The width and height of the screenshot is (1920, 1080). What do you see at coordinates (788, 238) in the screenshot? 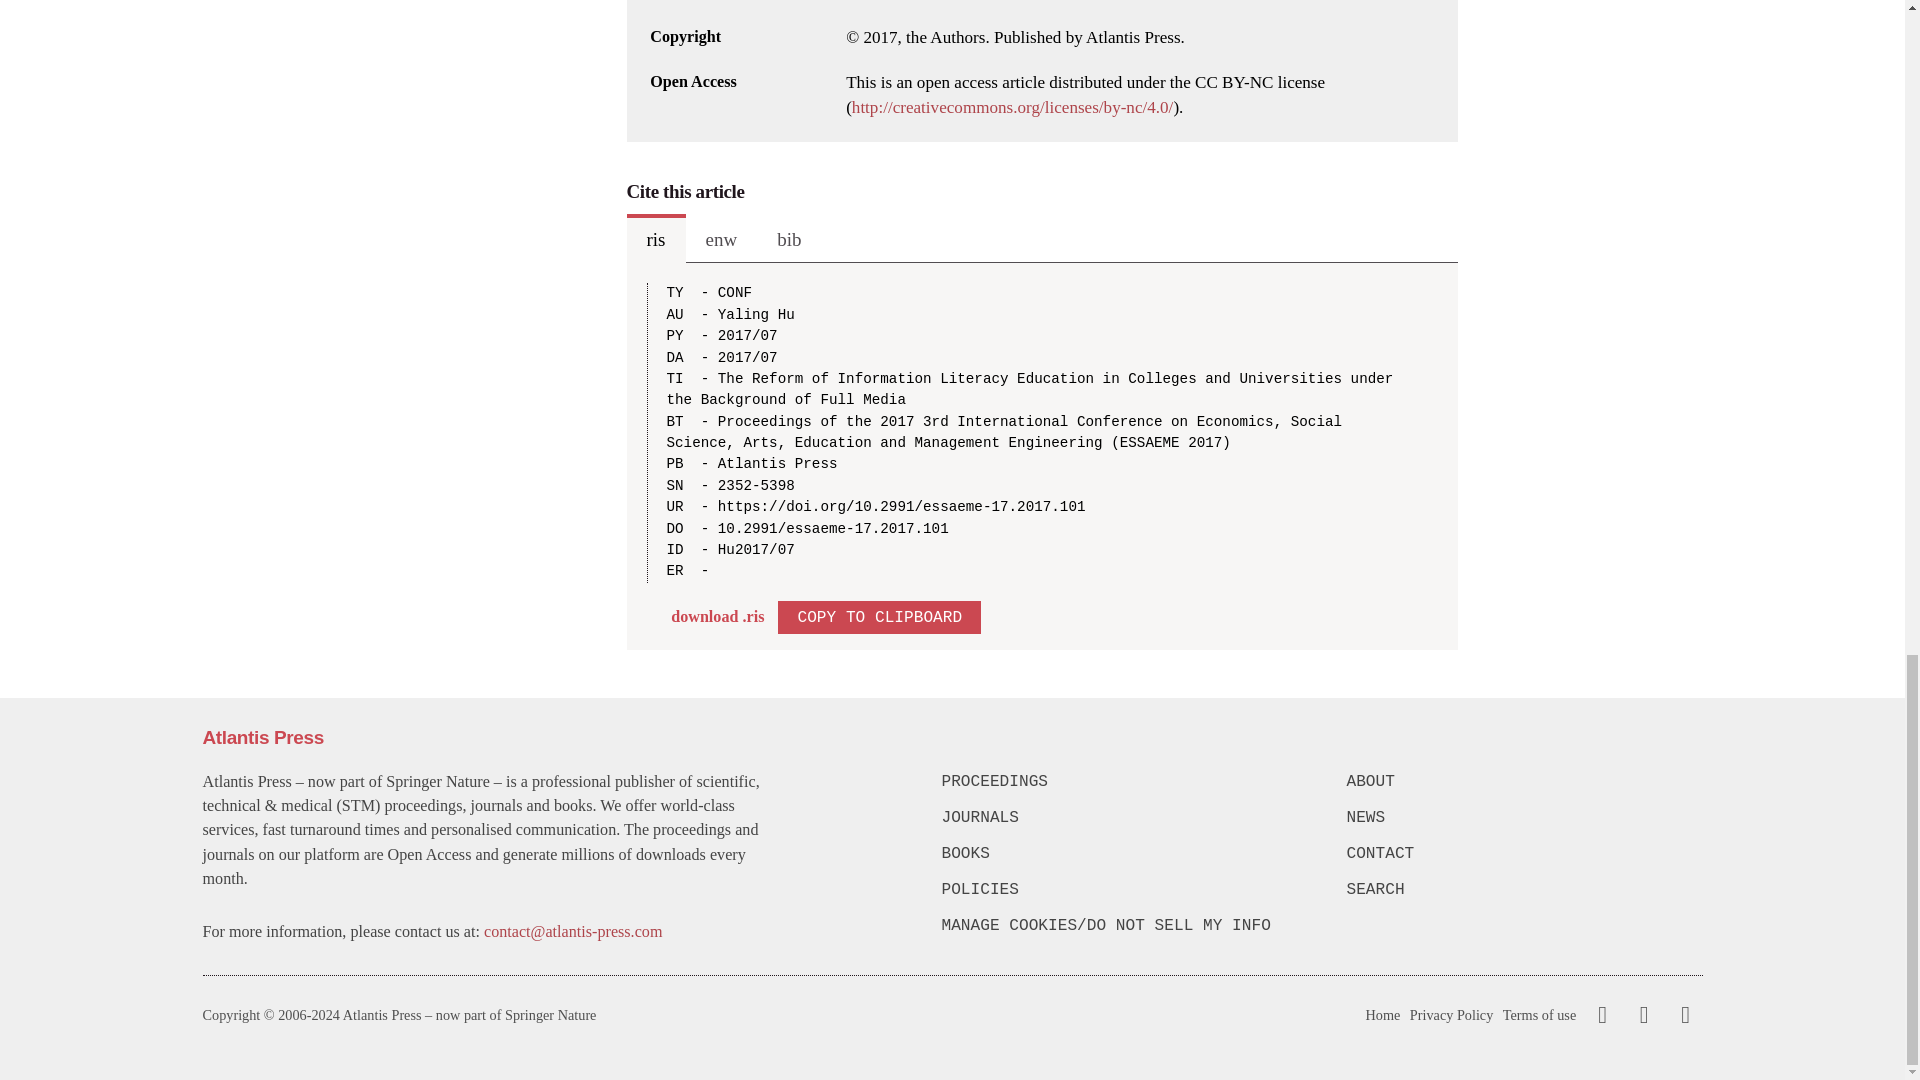
I see `bib` at bounding box center [788, 238].